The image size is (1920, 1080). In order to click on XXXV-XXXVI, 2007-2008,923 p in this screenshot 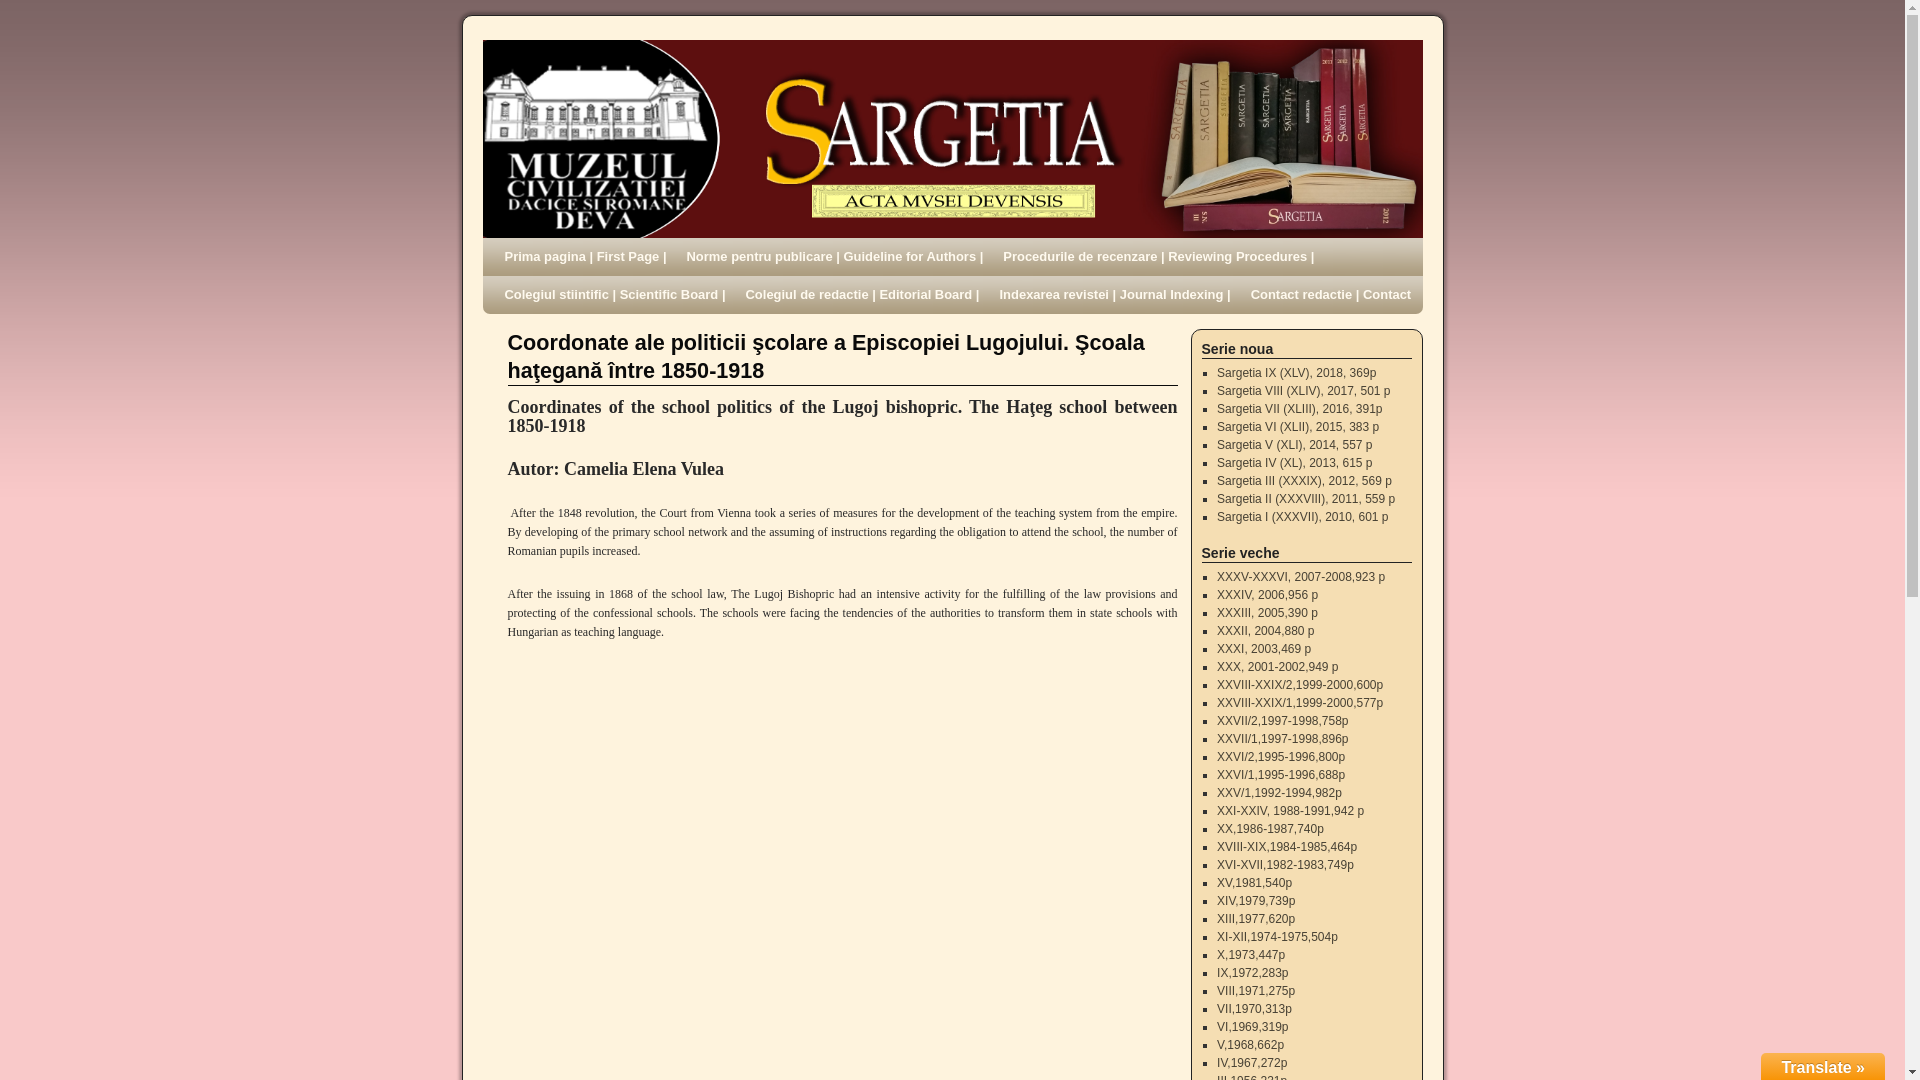, I will do `click(1300, 577)`.